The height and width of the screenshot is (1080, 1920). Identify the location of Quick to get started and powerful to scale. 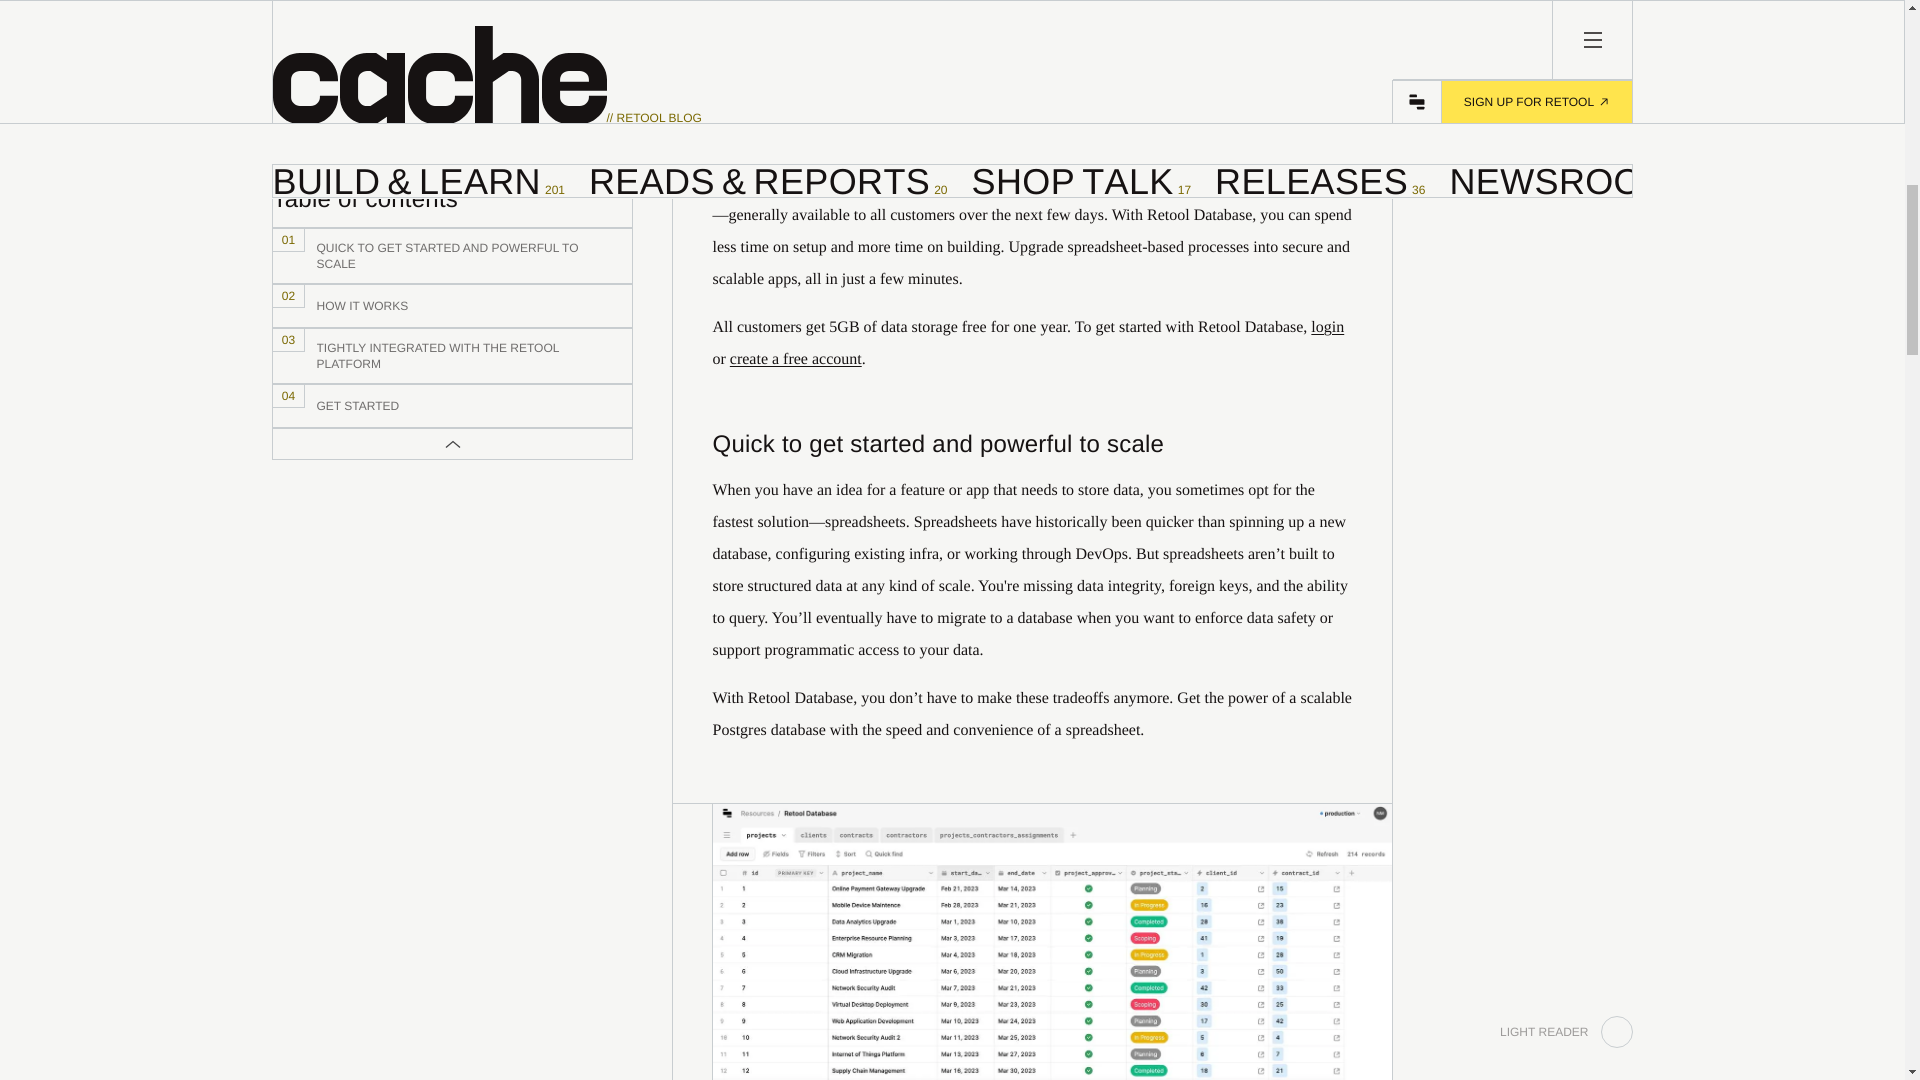
(857, 183).